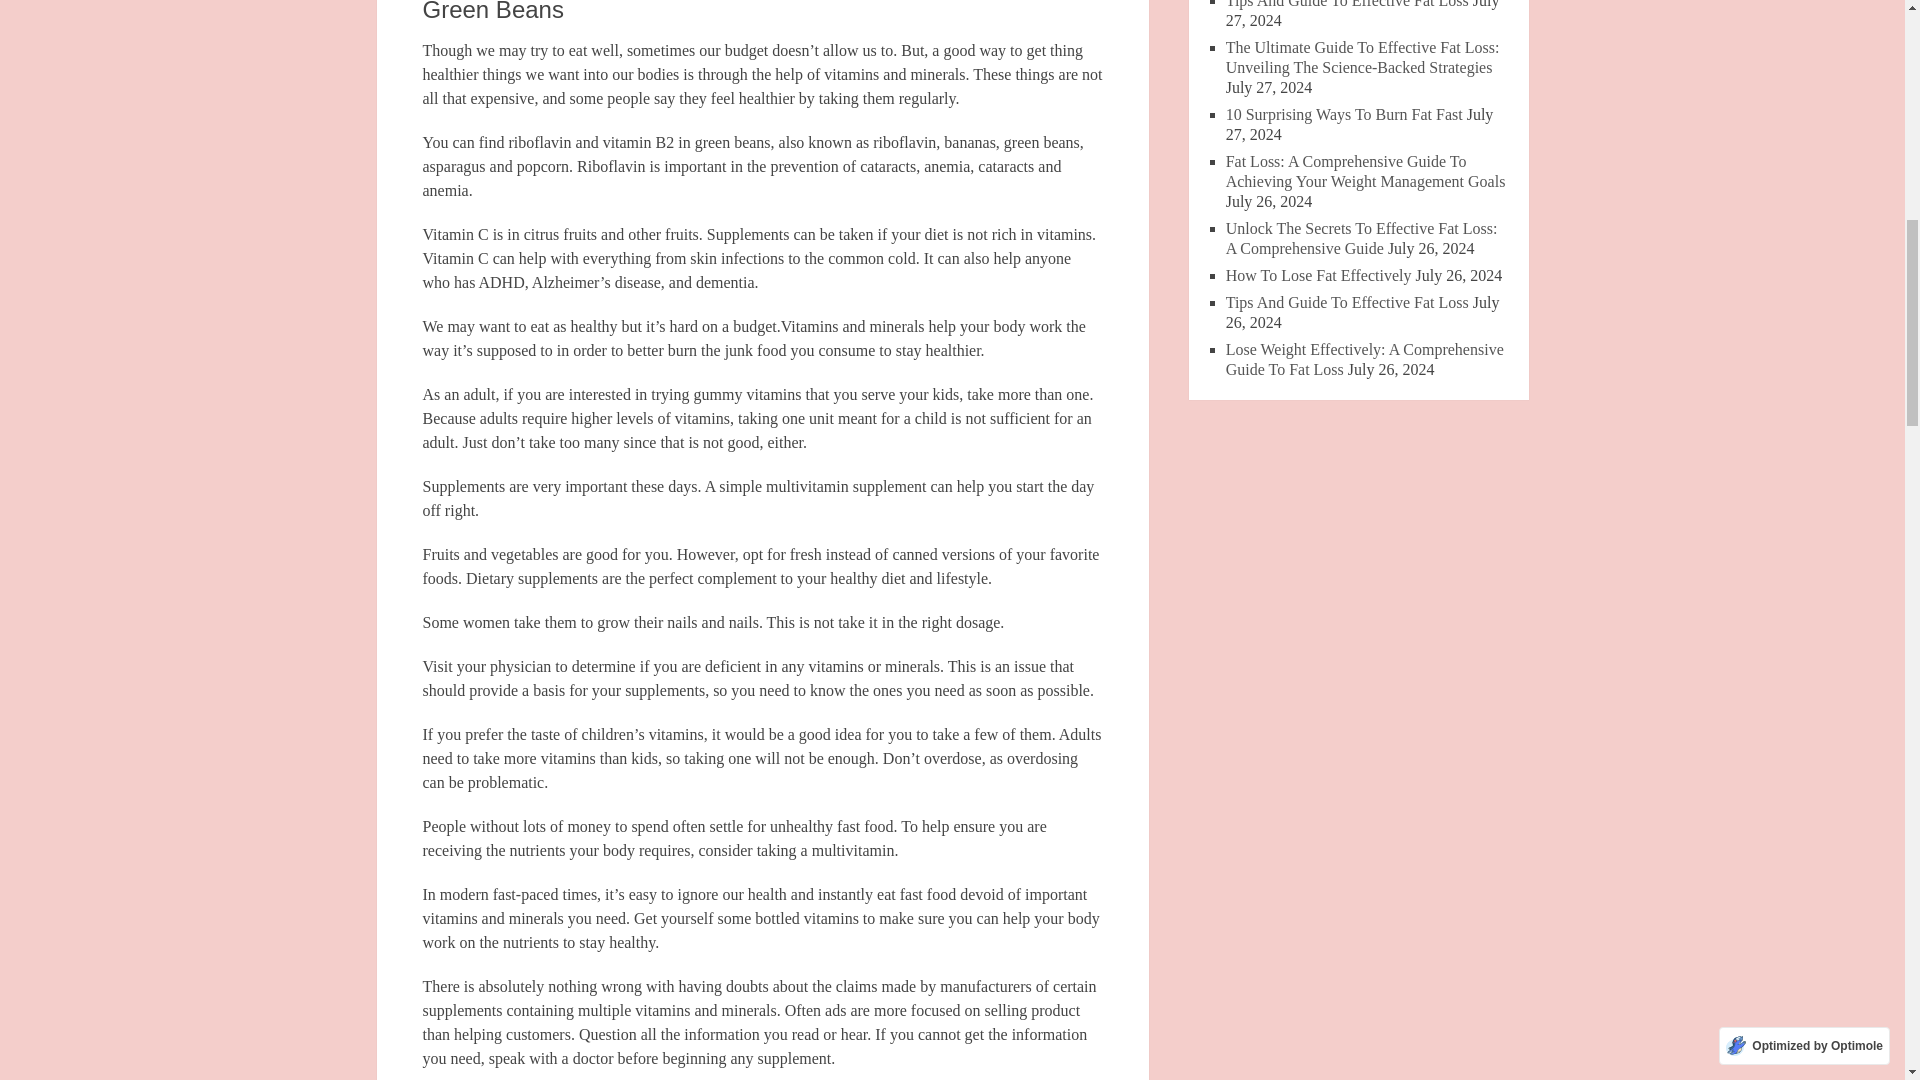  I want to click on 10 Surprising Ways To Burn Fat Fast, so click(1344, 114).